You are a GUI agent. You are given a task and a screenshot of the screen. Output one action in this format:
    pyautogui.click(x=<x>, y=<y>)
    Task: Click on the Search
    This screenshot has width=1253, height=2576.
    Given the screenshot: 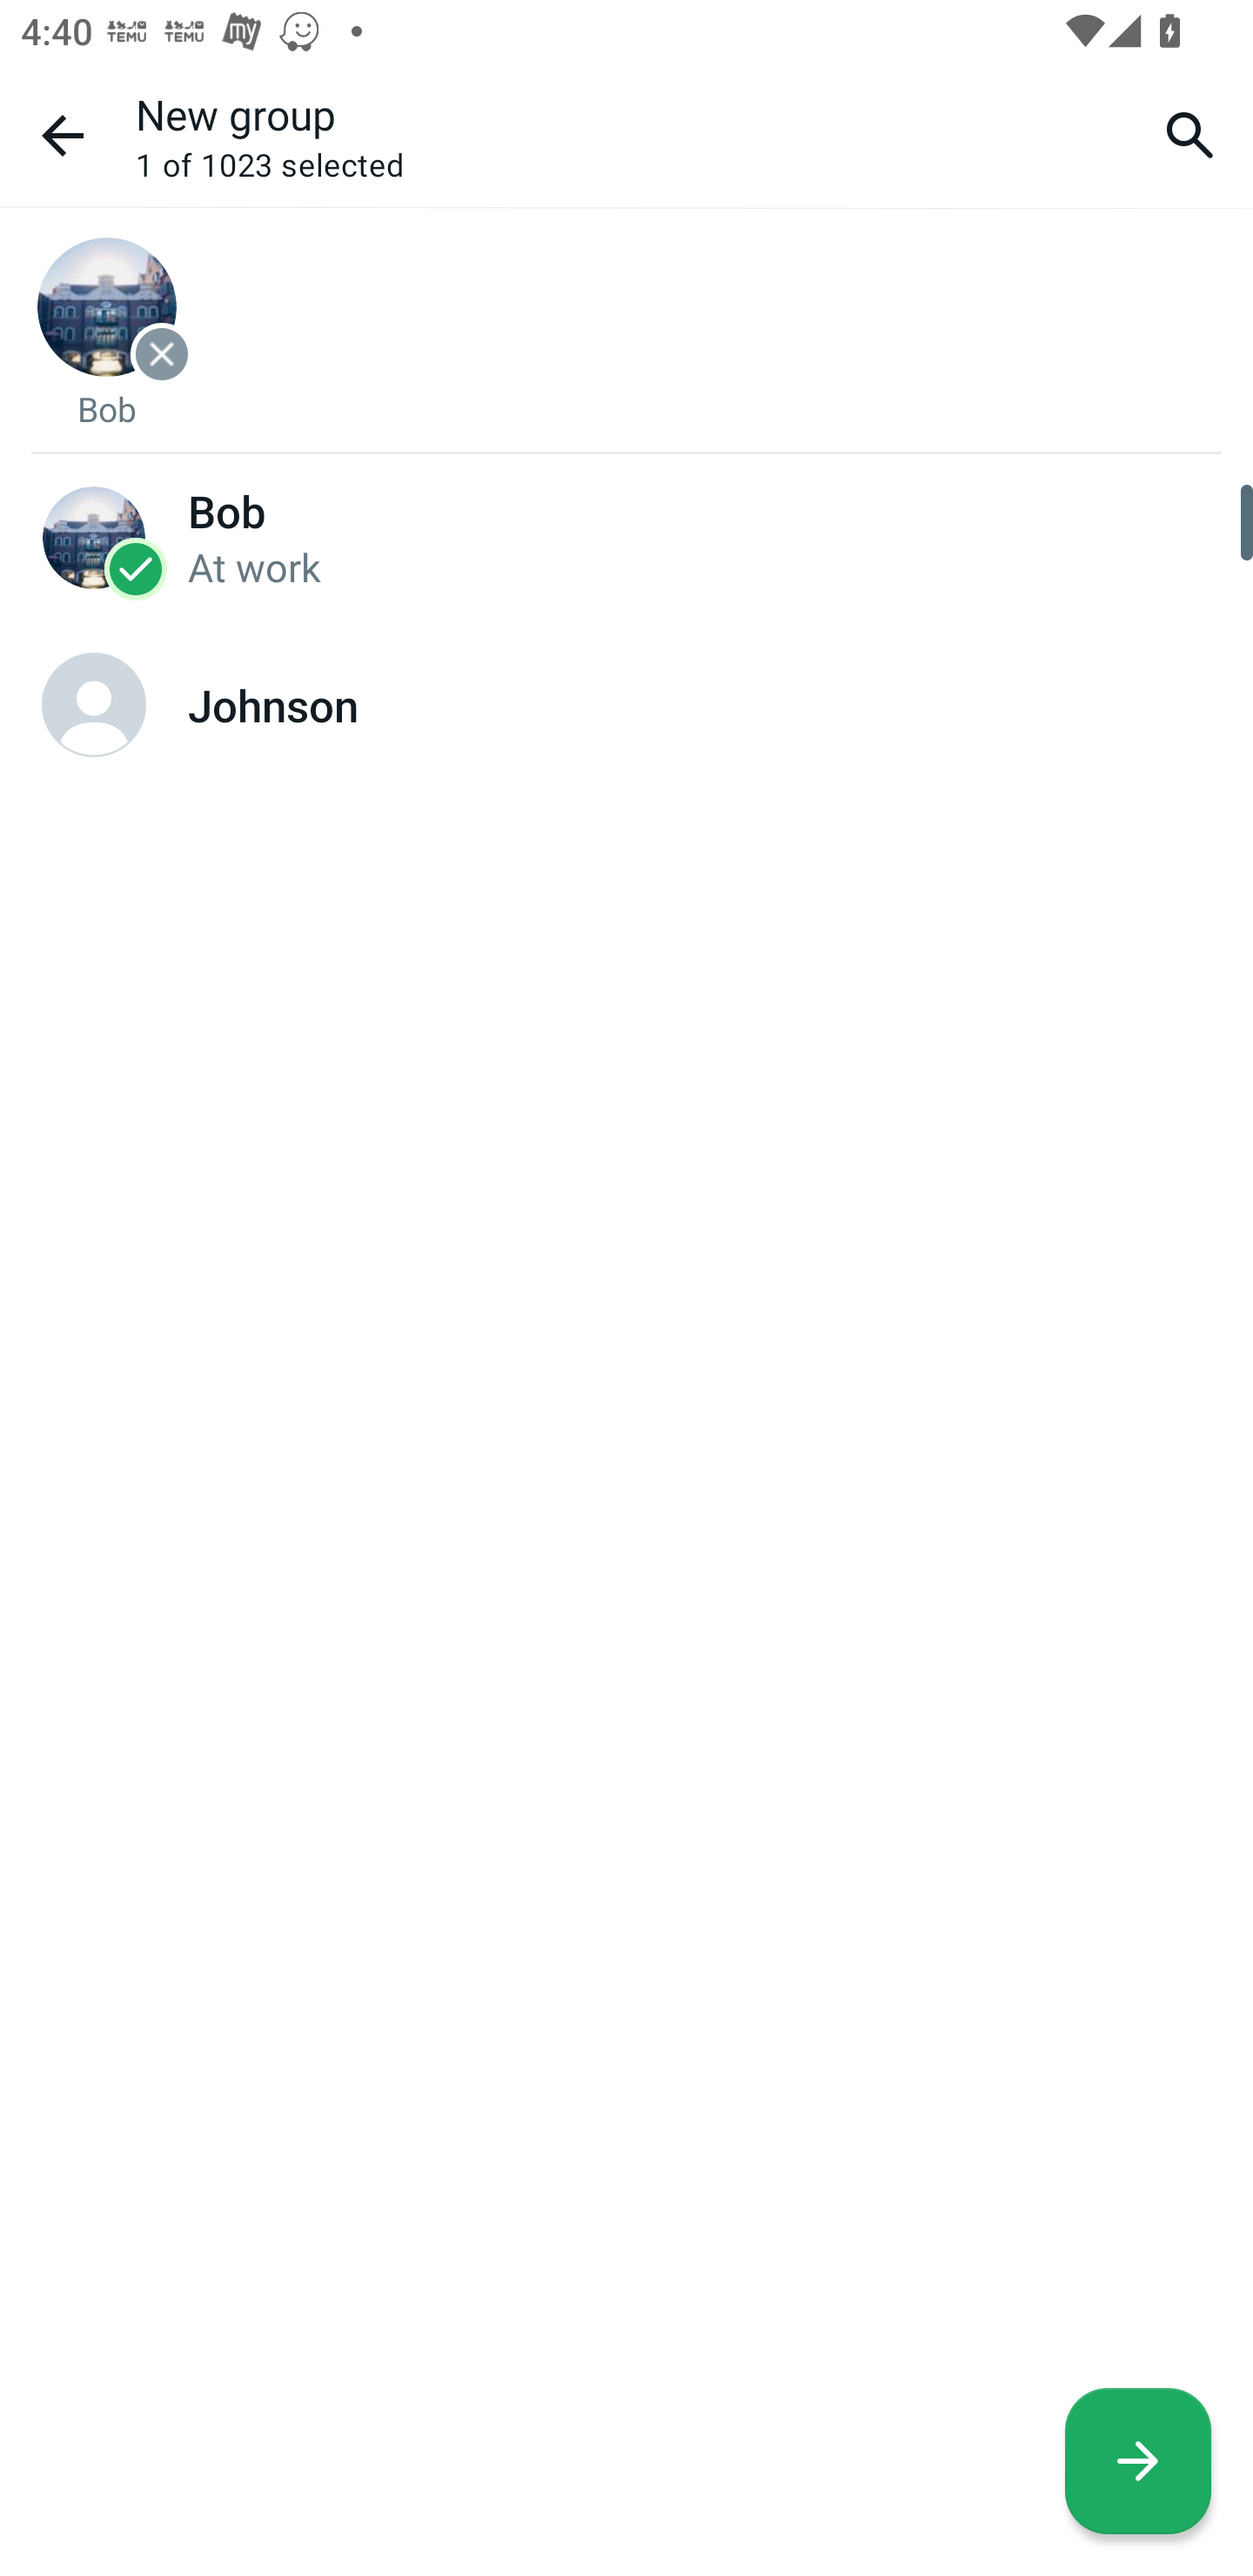 What is the action you would take?
    pyautogui.click(x=1190, y=134)
    